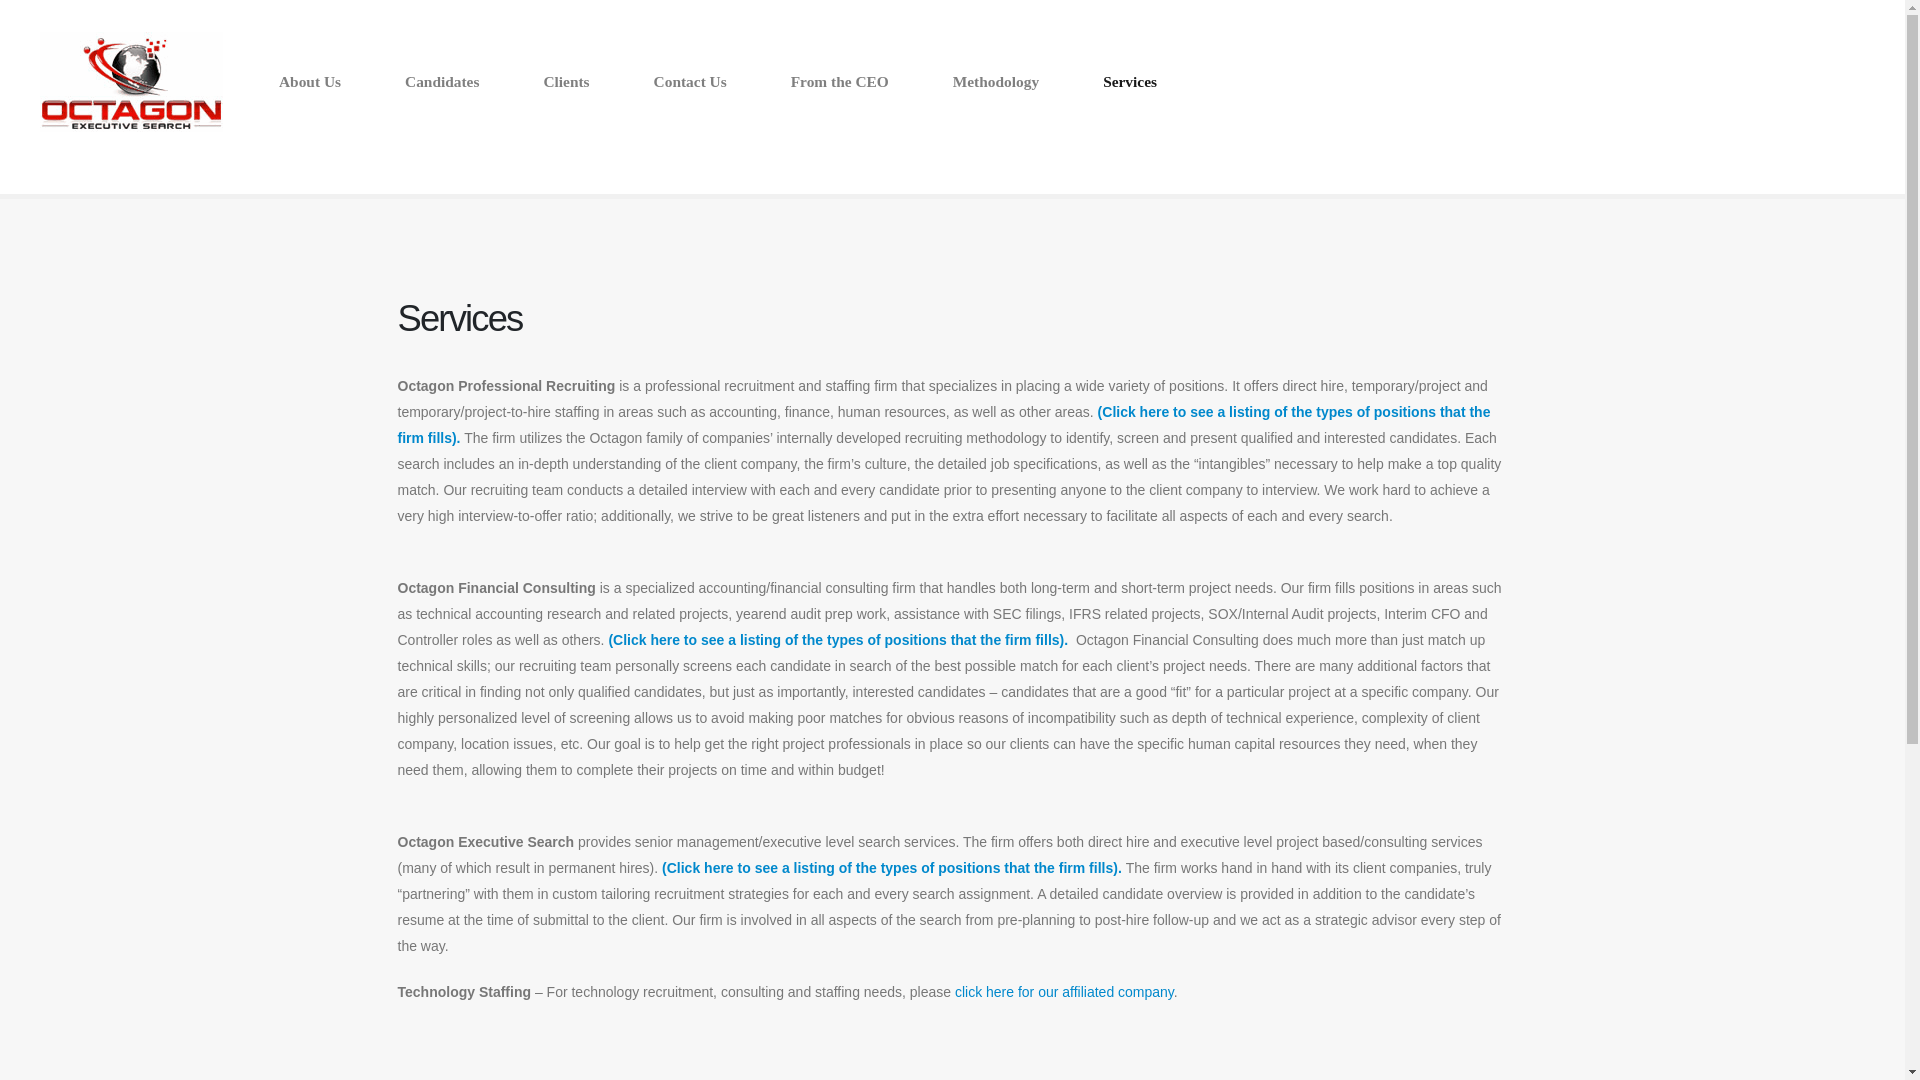 The height and width of the screenshot is (1080, 1920). Describe the element at coordinates (840, 81) in the screenshot. I see `From the CEO` at that location.